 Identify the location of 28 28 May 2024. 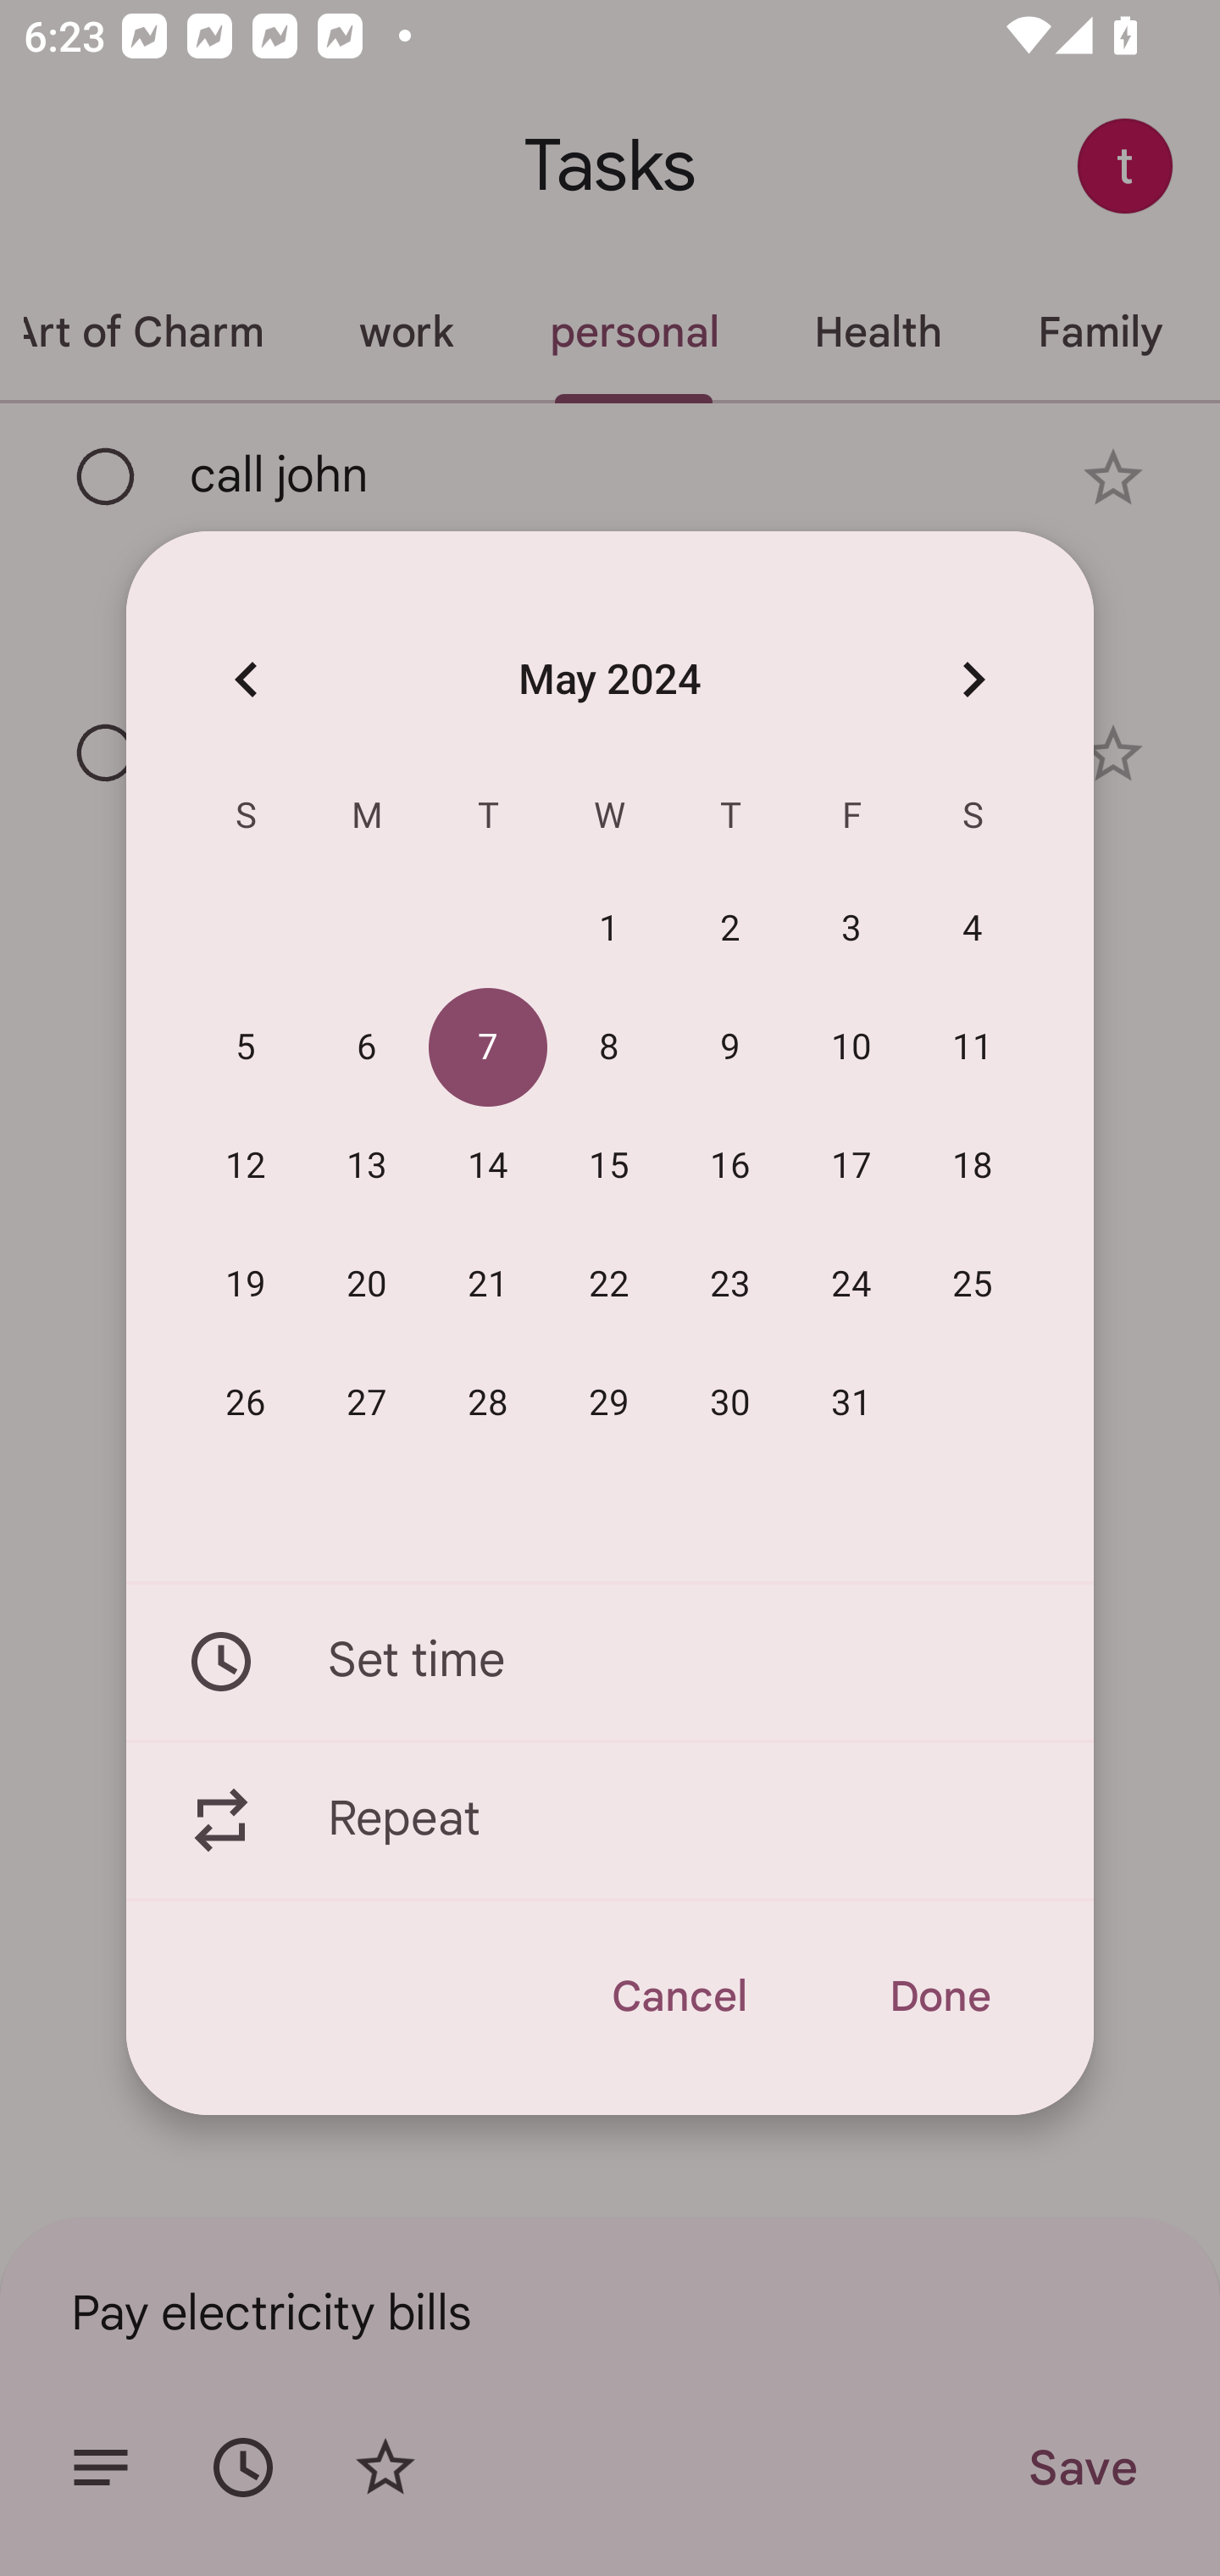
(488, 1403).